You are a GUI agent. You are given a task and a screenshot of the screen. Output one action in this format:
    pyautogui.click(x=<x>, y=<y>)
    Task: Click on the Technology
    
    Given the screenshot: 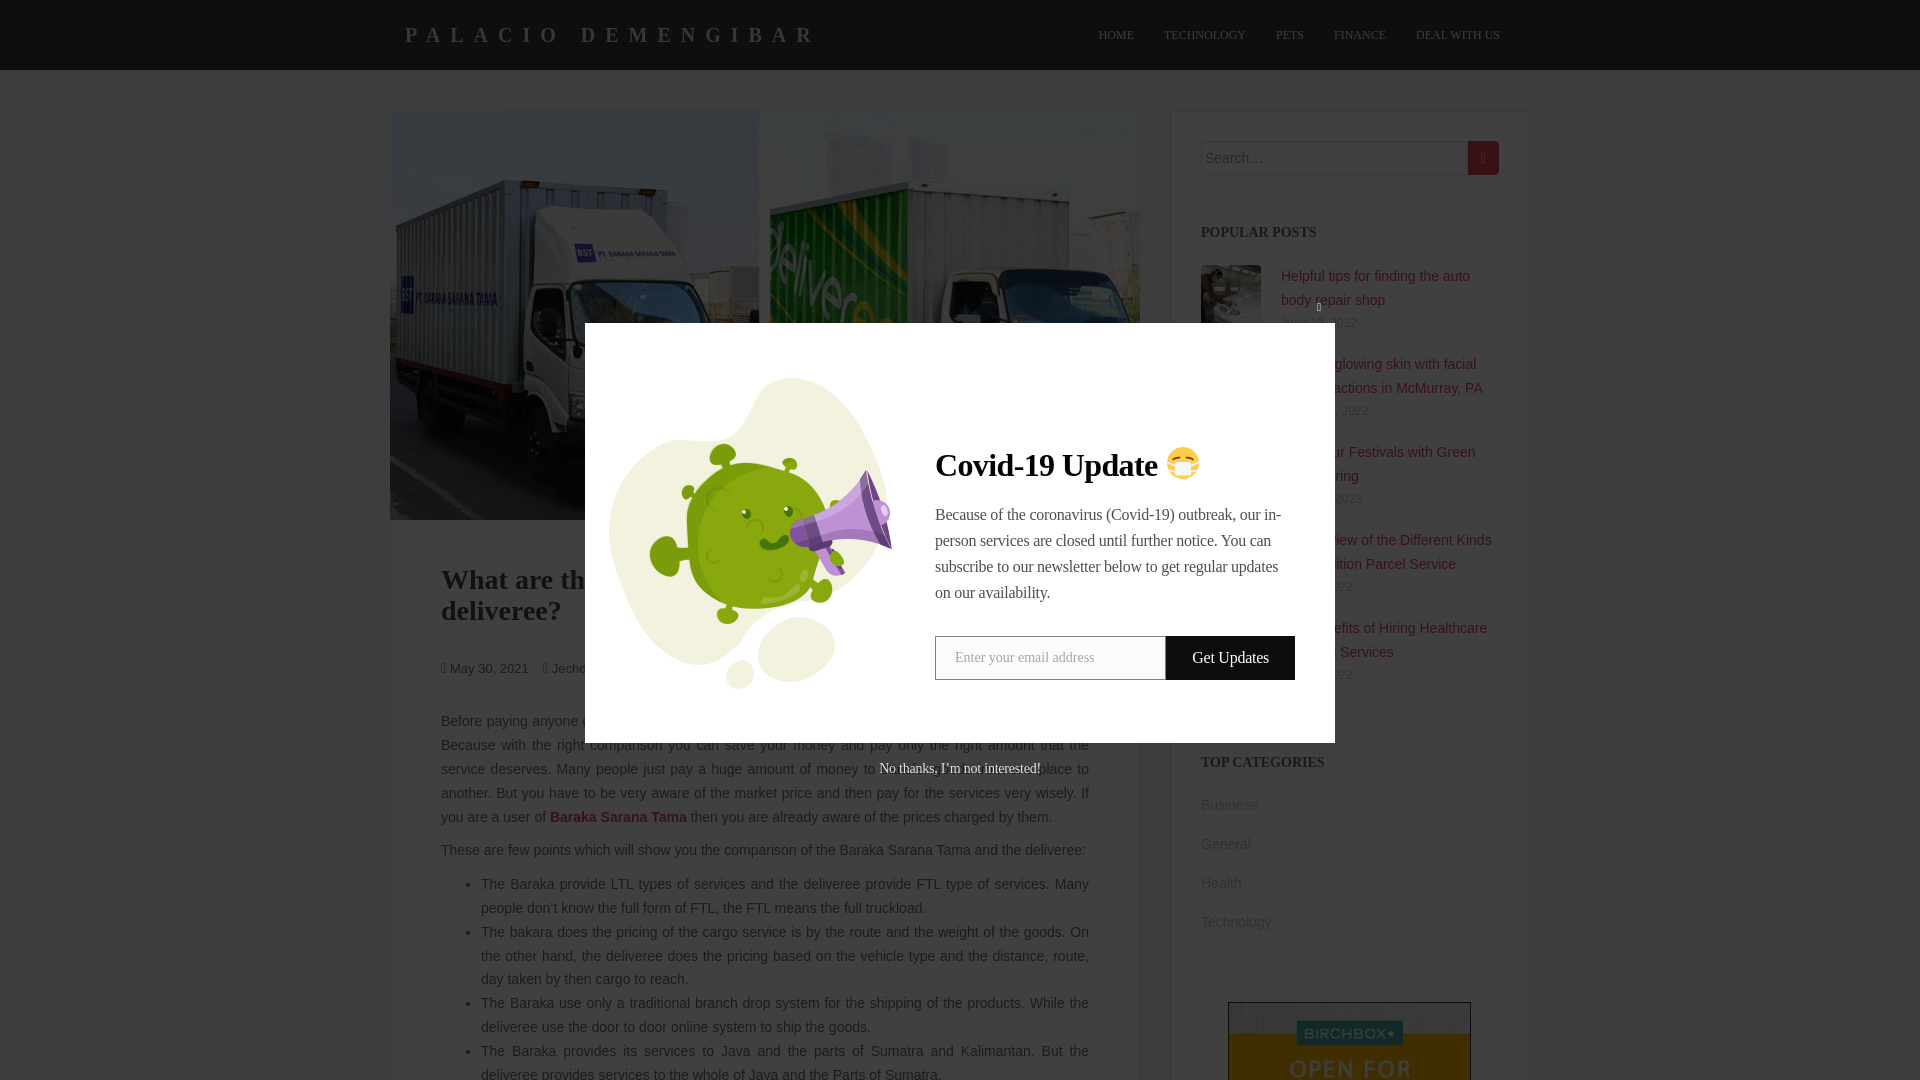 What is the action you would take?
    pyautogui.click(x=1236, y=921)
    